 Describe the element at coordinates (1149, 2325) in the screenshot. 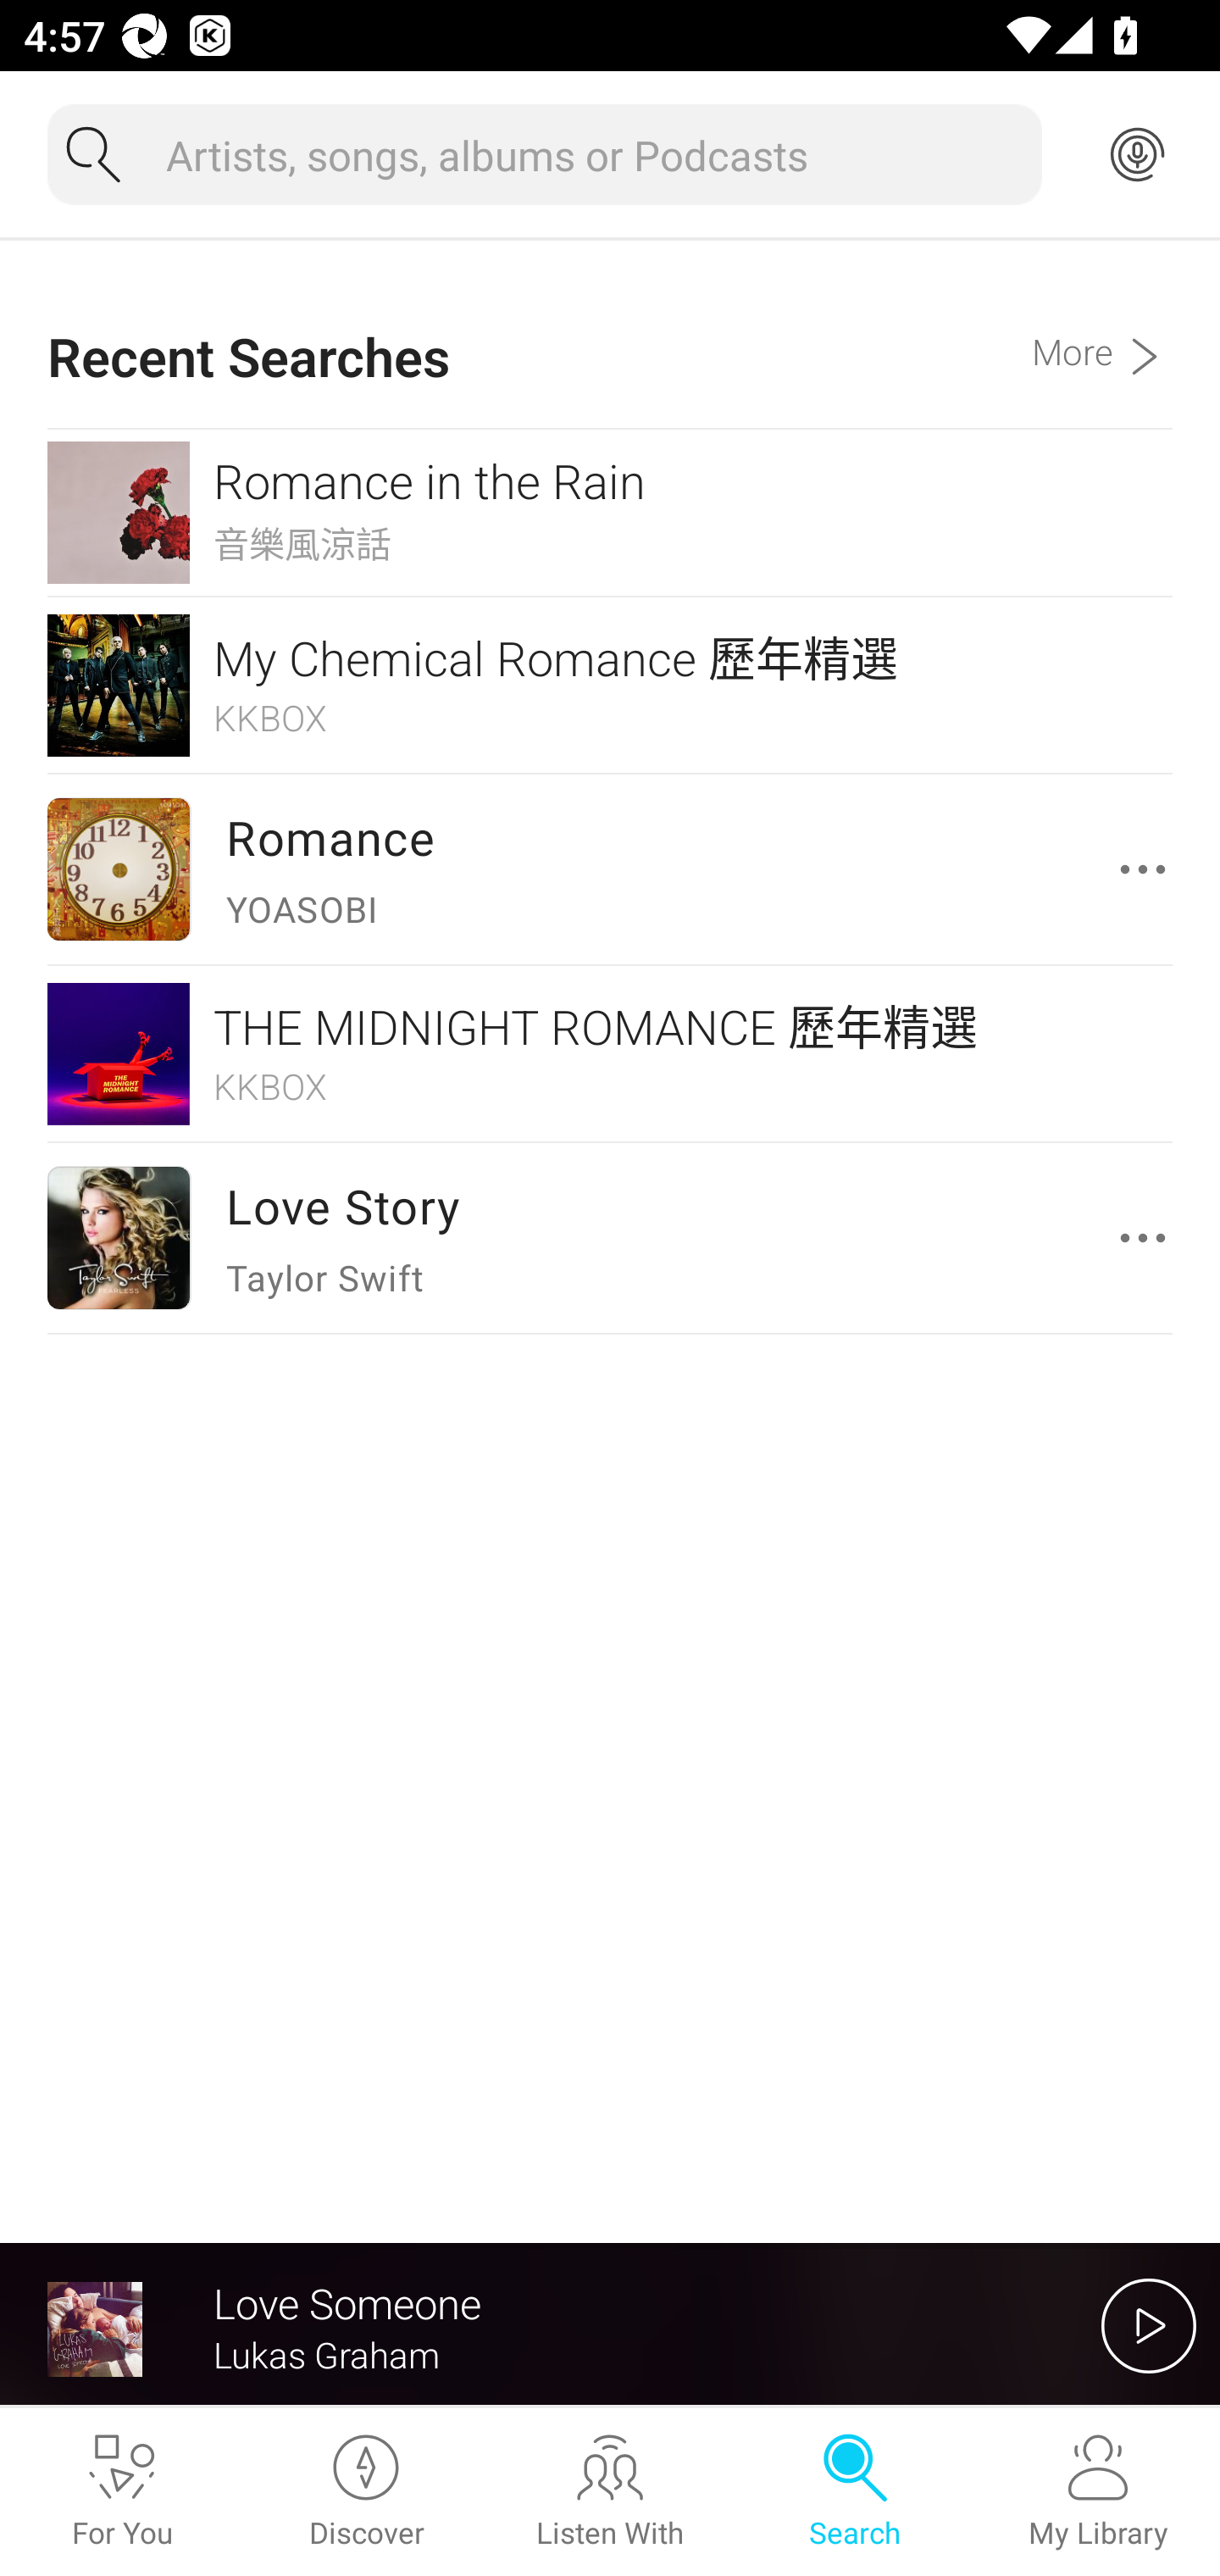

I see `開始播放` at that location.